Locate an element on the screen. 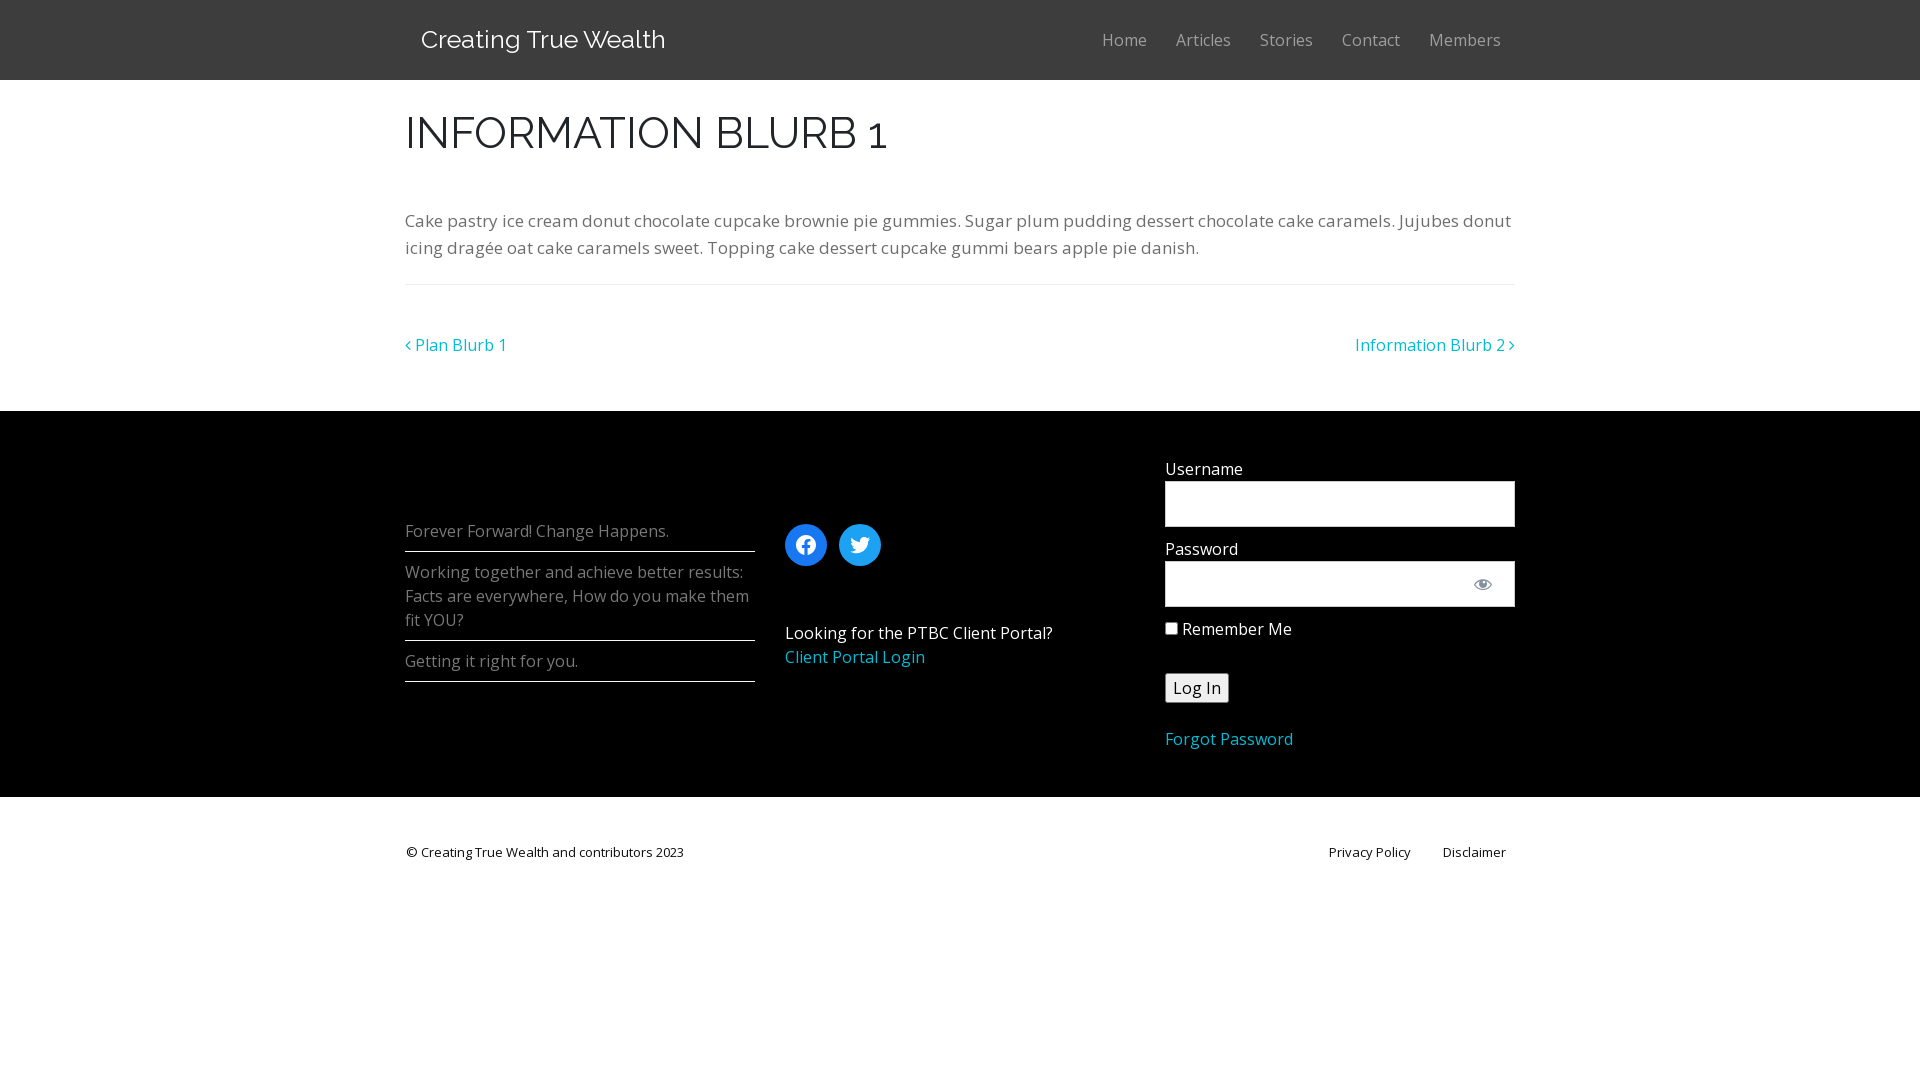 This screenshot has width=1920, height=1080. Articles is located at coordinates (1204, 40).